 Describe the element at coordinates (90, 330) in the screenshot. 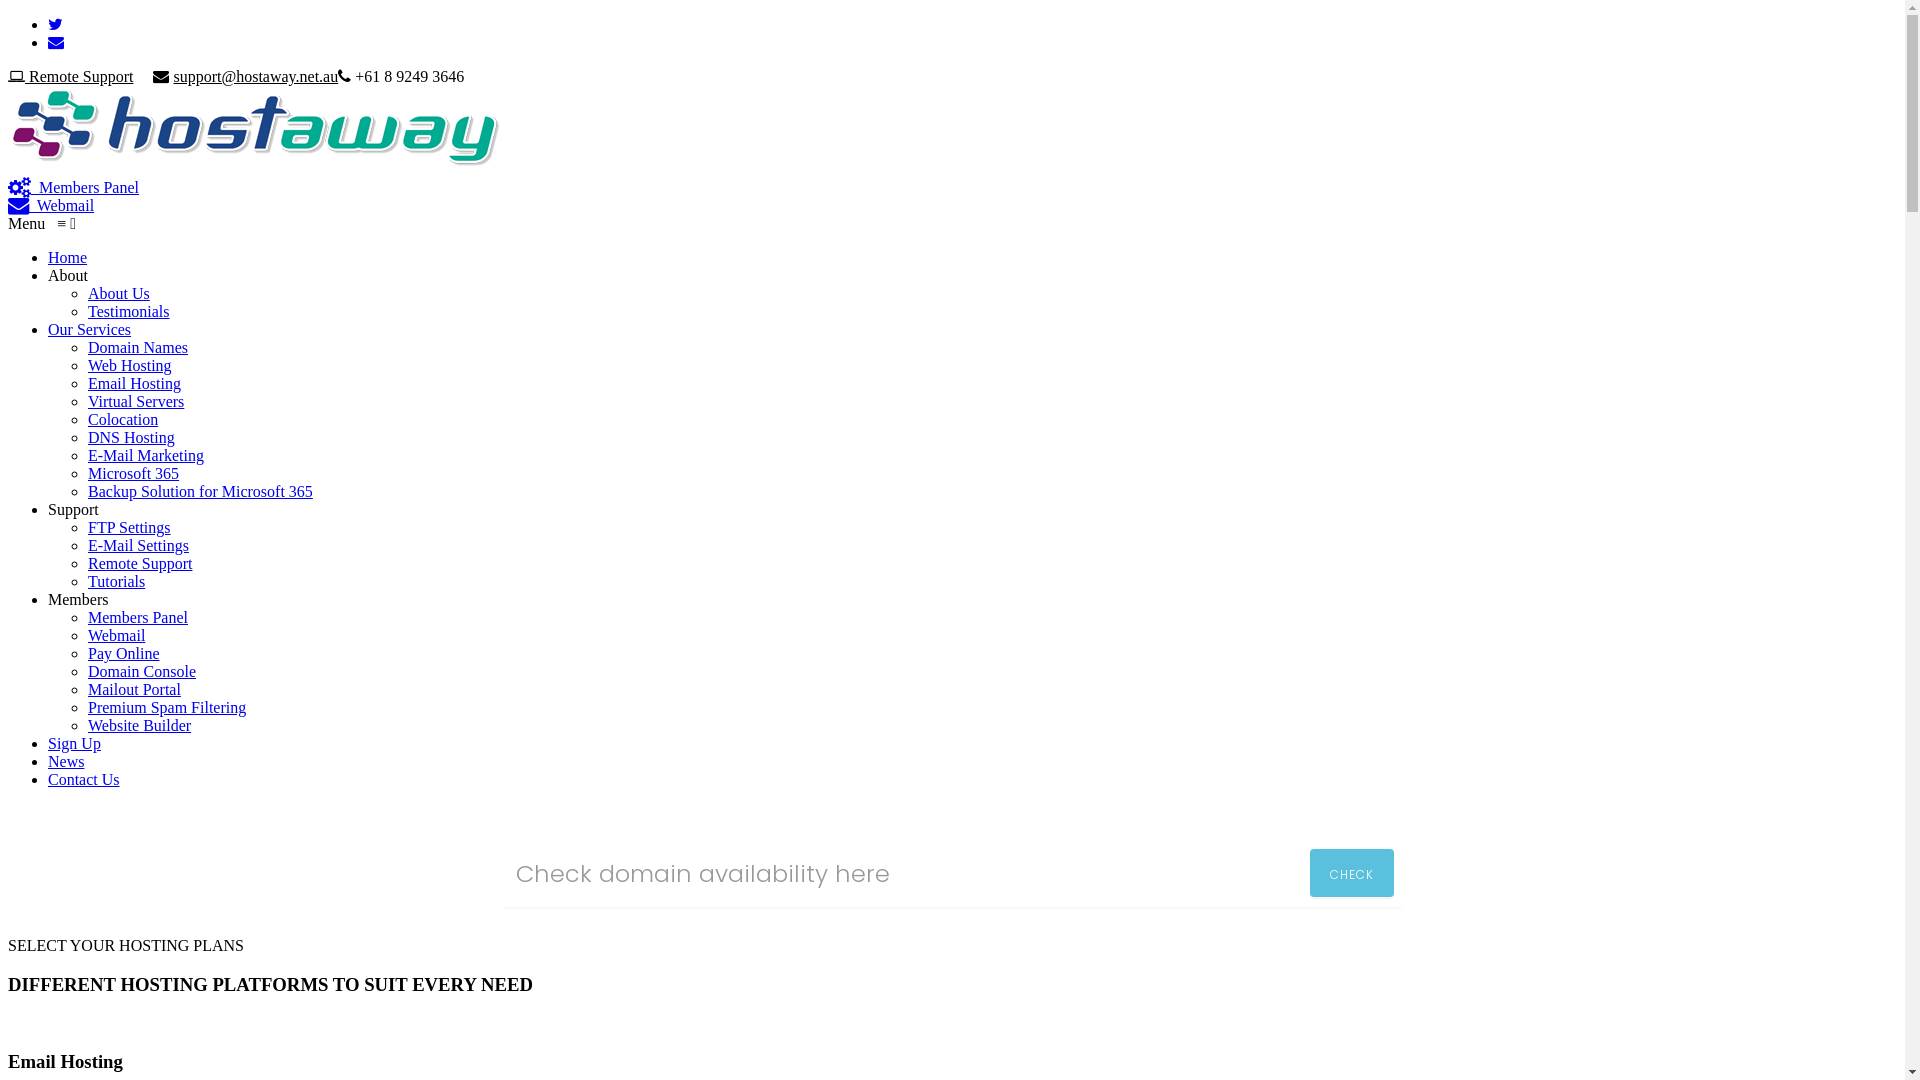

I see `Our Services` at that location.